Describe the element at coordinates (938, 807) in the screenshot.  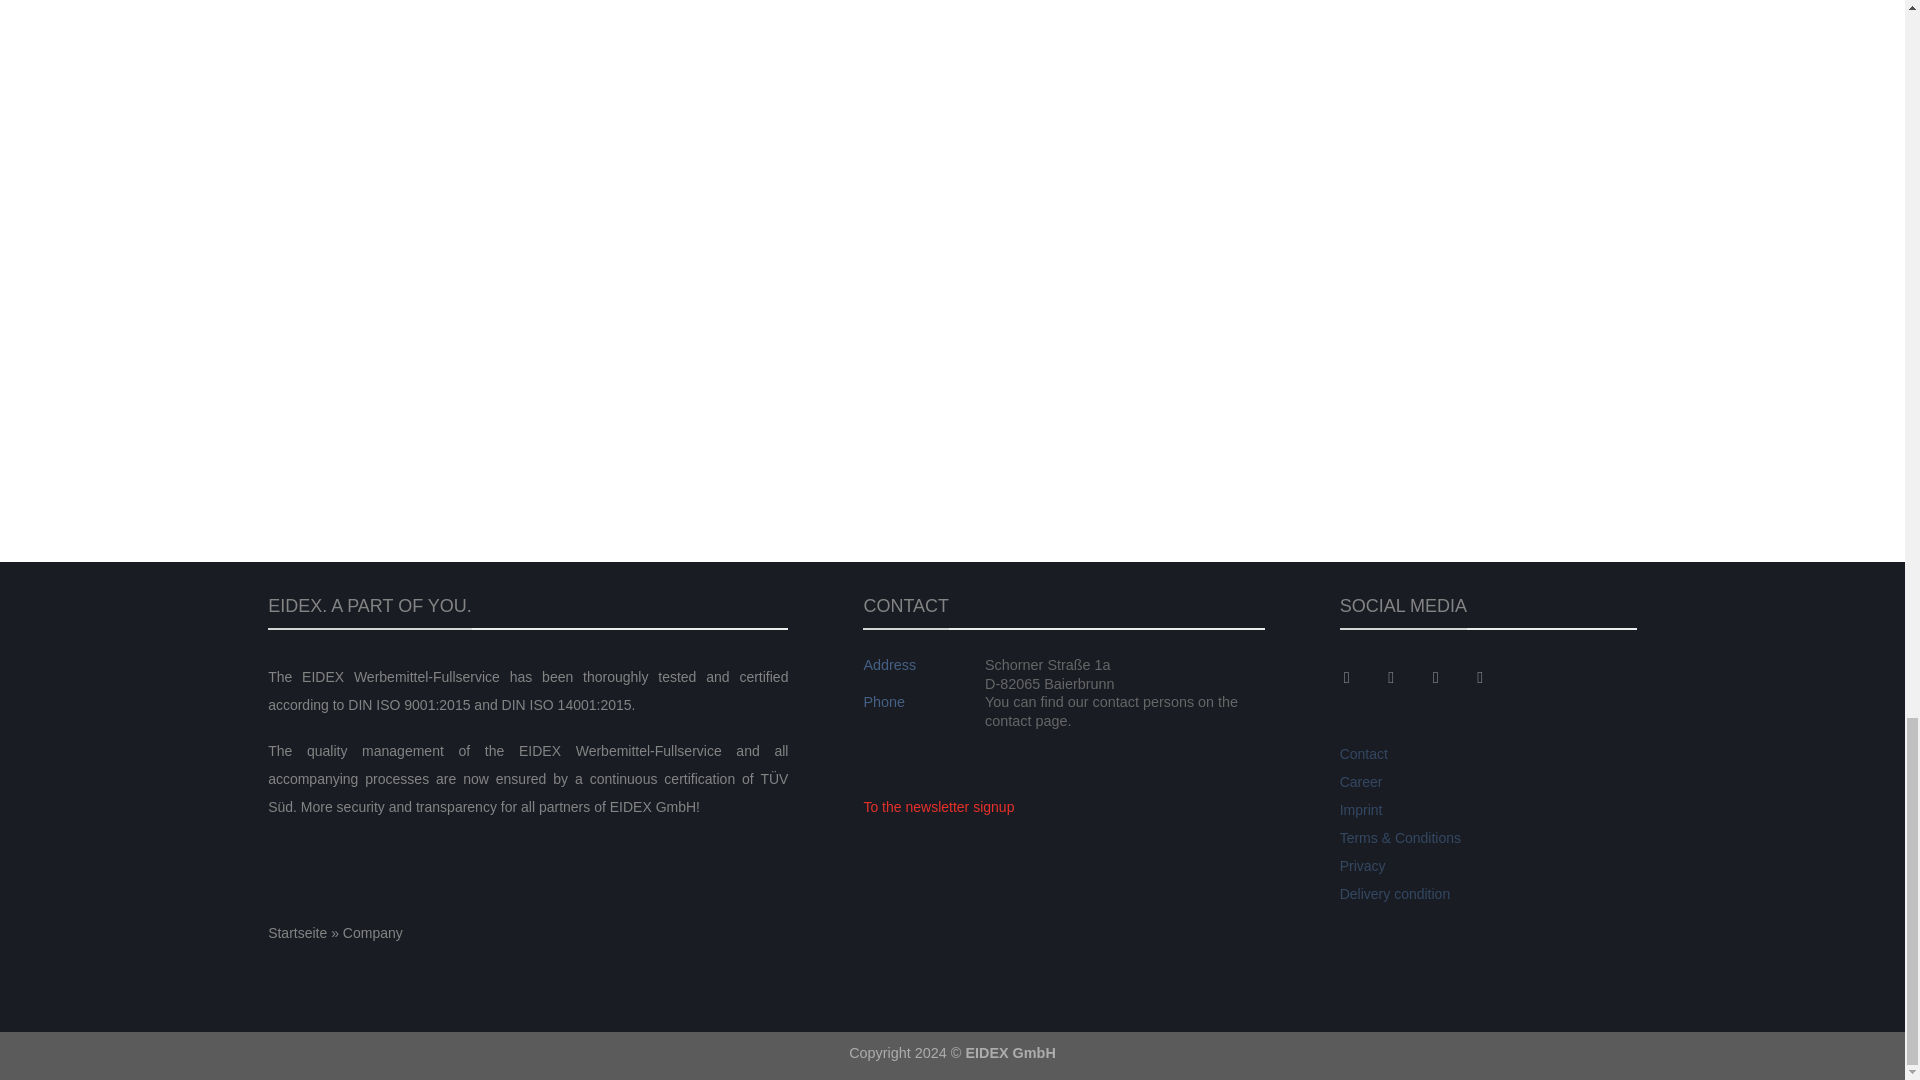
I see `To the newsletter signup` at that location.